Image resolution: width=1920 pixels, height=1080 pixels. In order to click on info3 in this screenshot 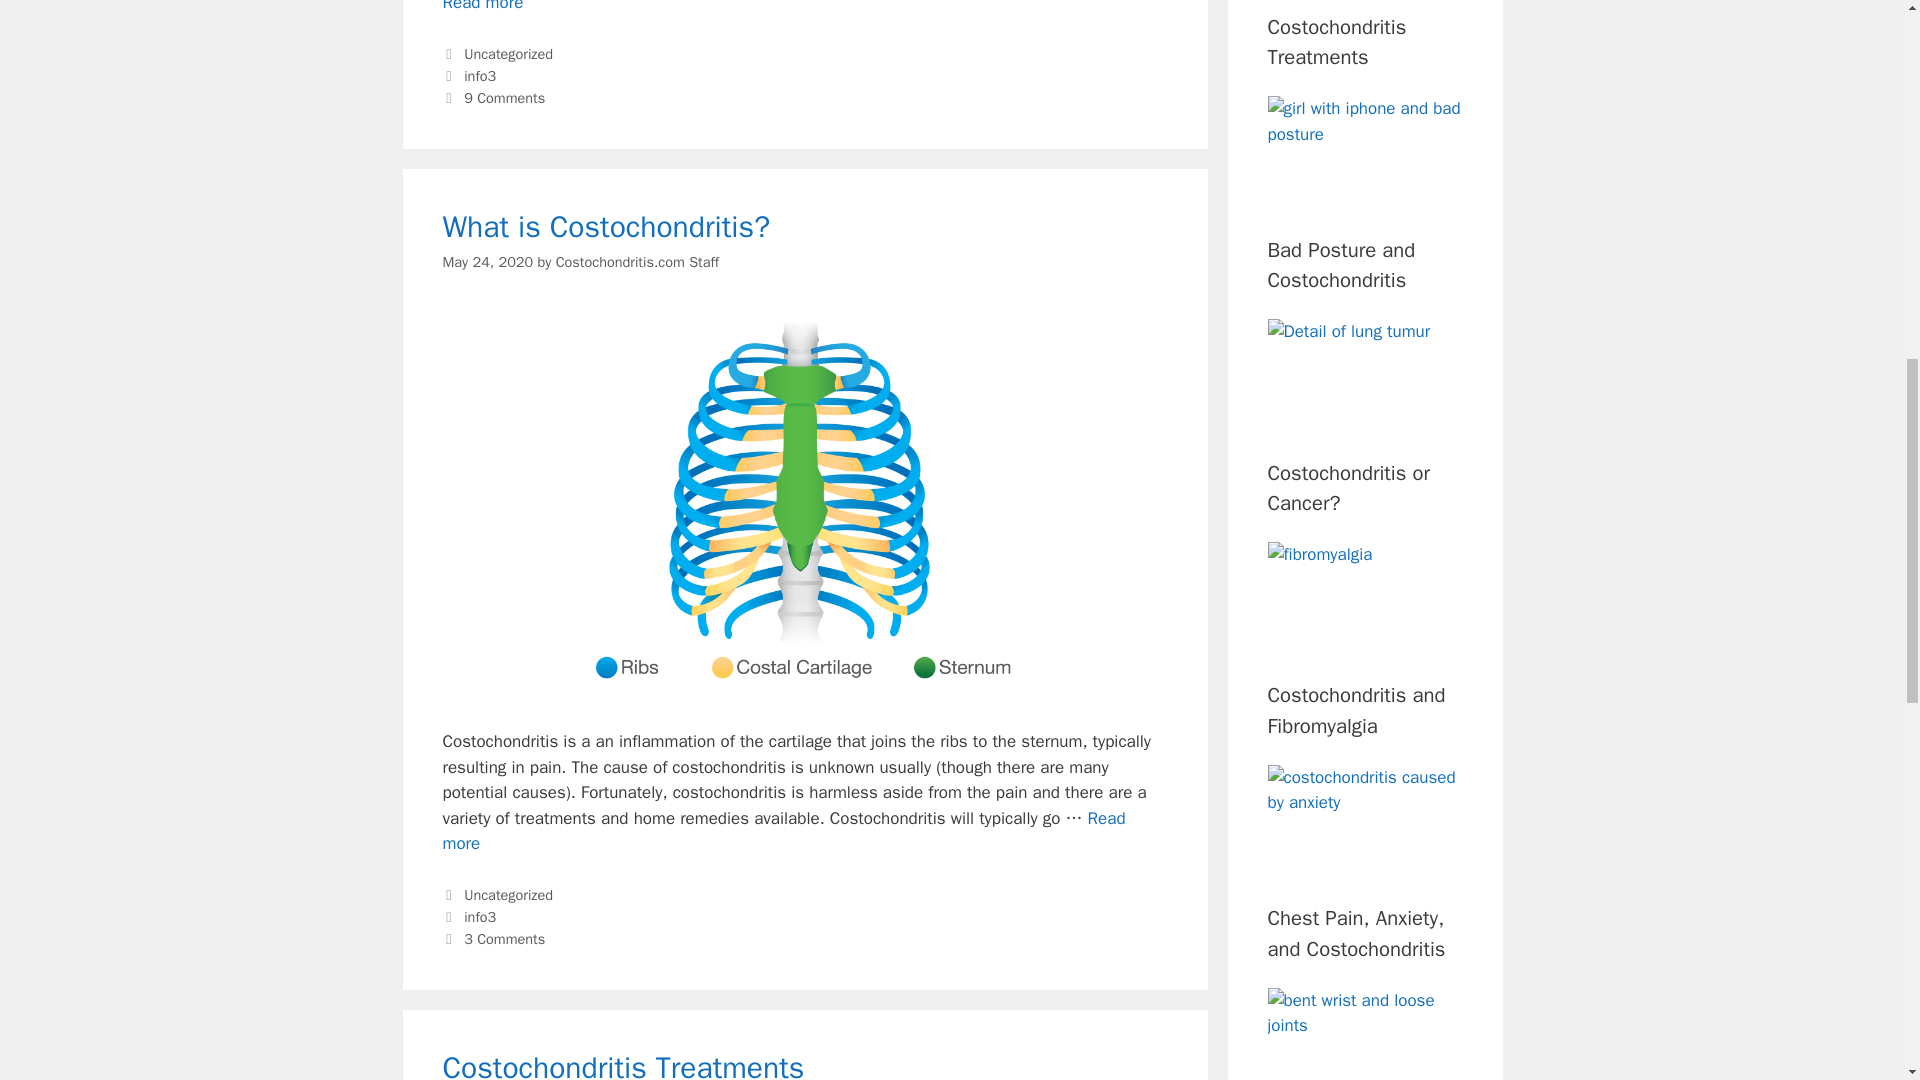, I will do `click(605, 227)`.